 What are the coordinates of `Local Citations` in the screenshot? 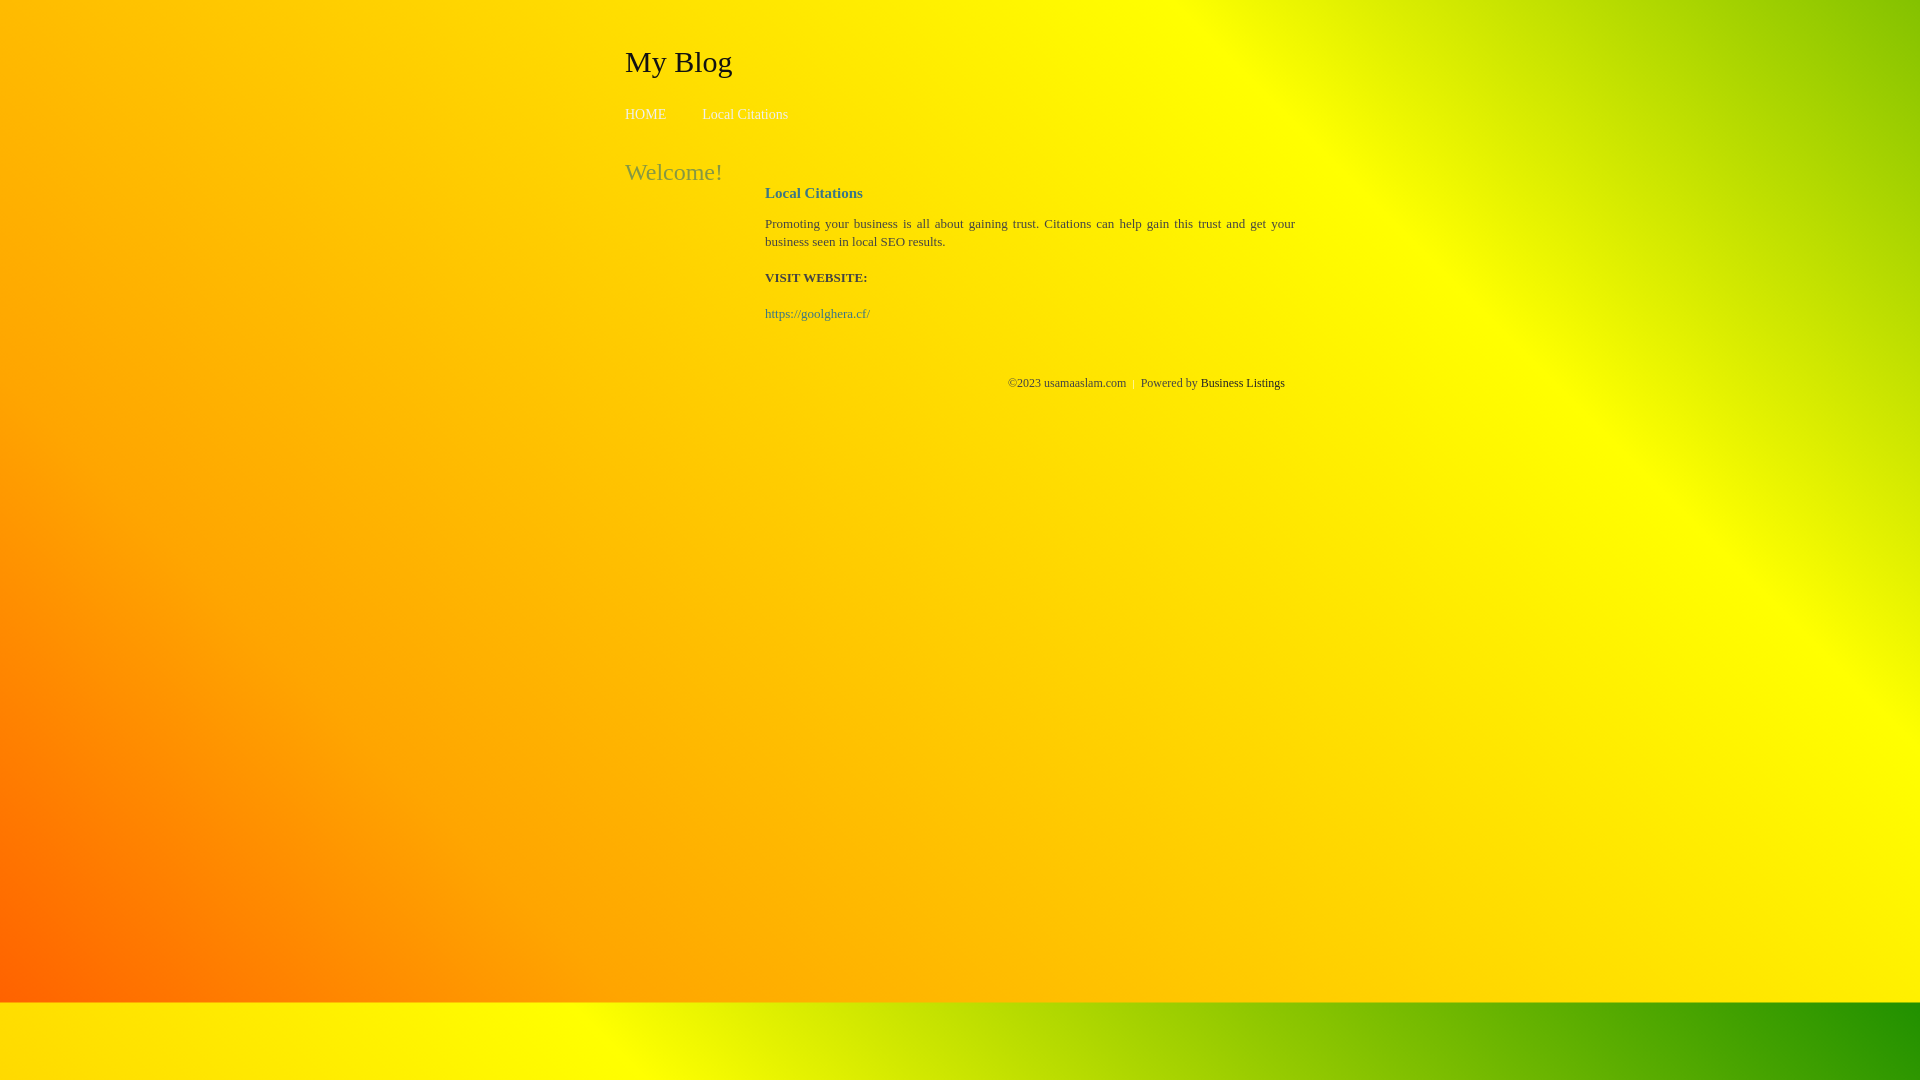 It's located at (745, 114).